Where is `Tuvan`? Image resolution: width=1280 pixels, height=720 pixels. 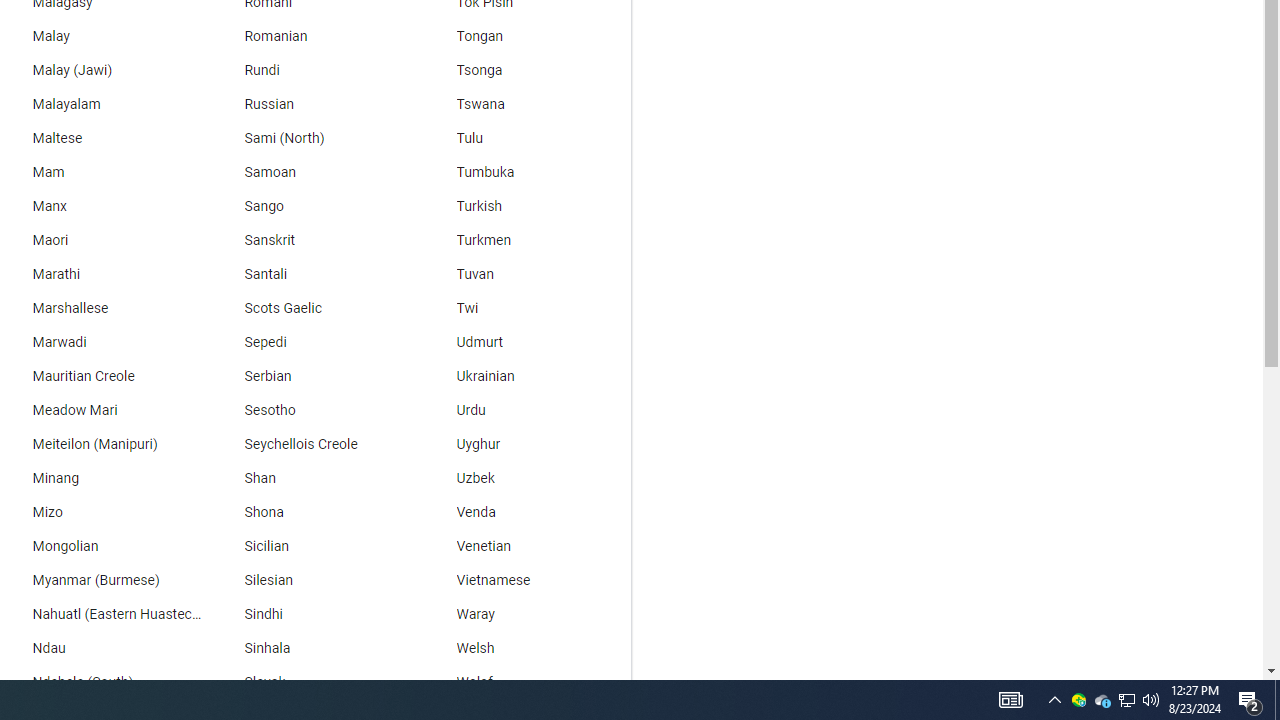
Tuvan is located at coordinates (525, 274).